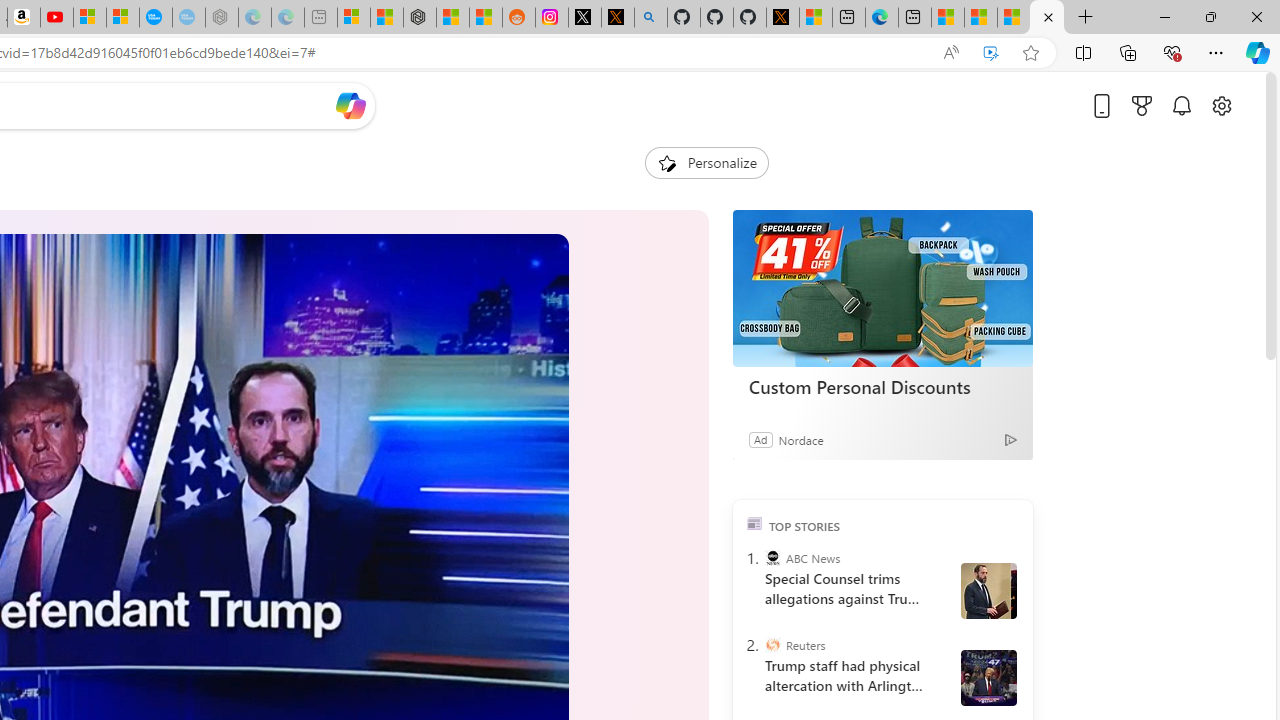 The height and width of the screenshot is (720, 1280). I want to click on github - Search, so click(650, 18).